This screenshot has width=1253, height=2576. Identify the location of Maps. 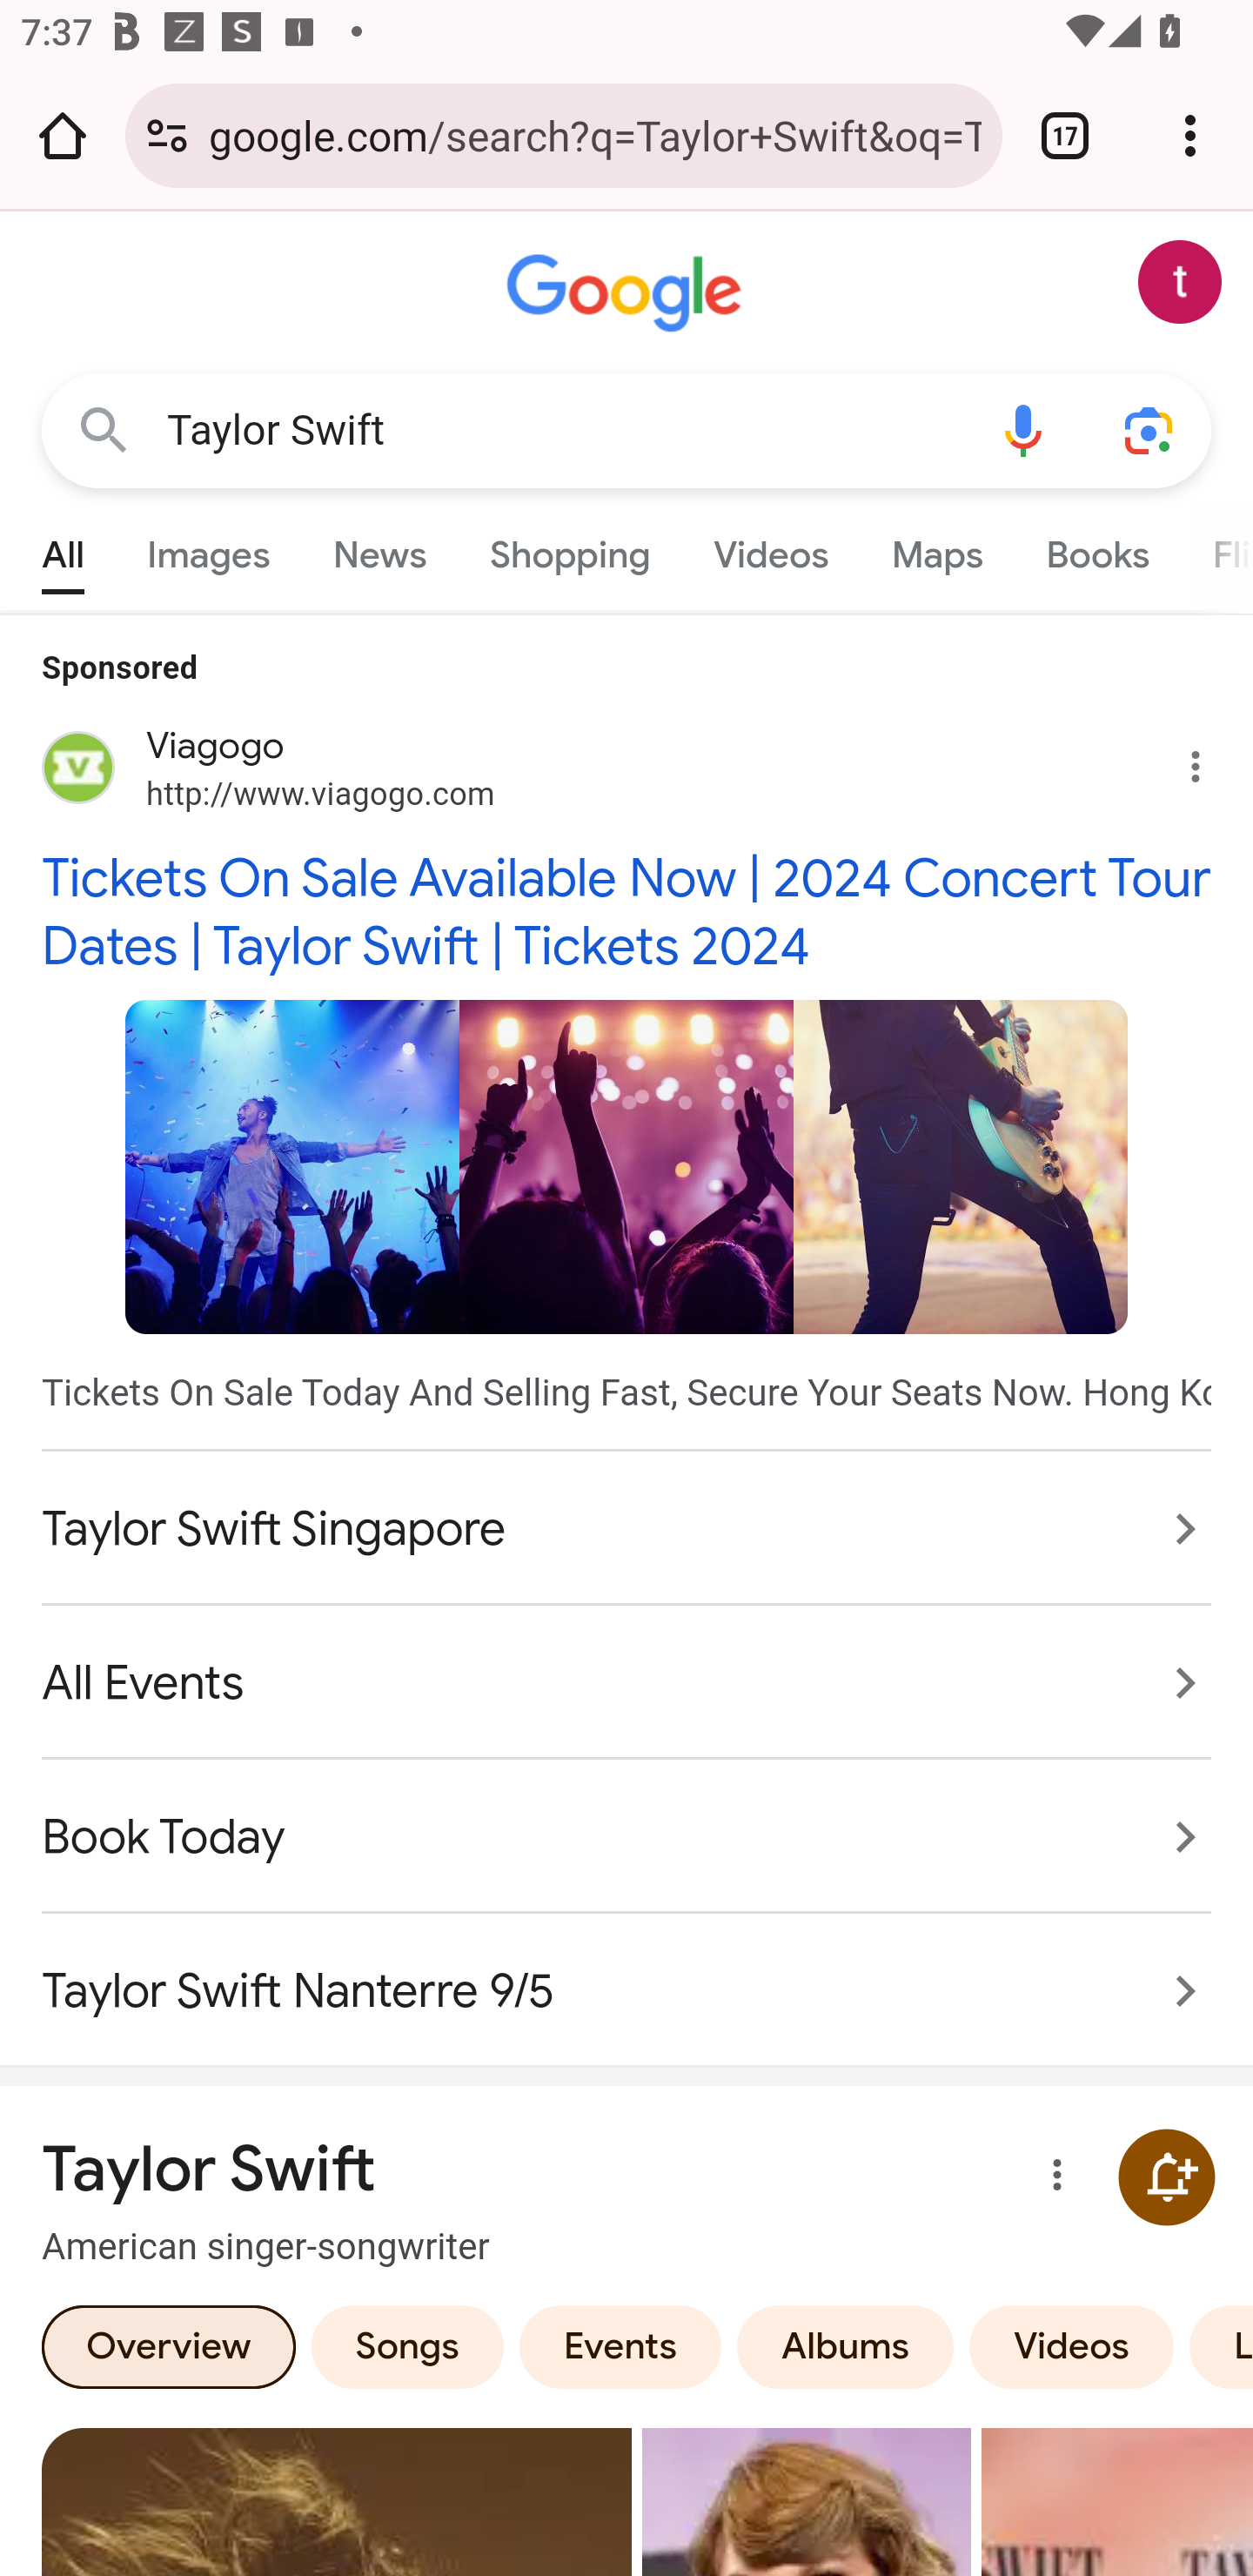
(936, 548).